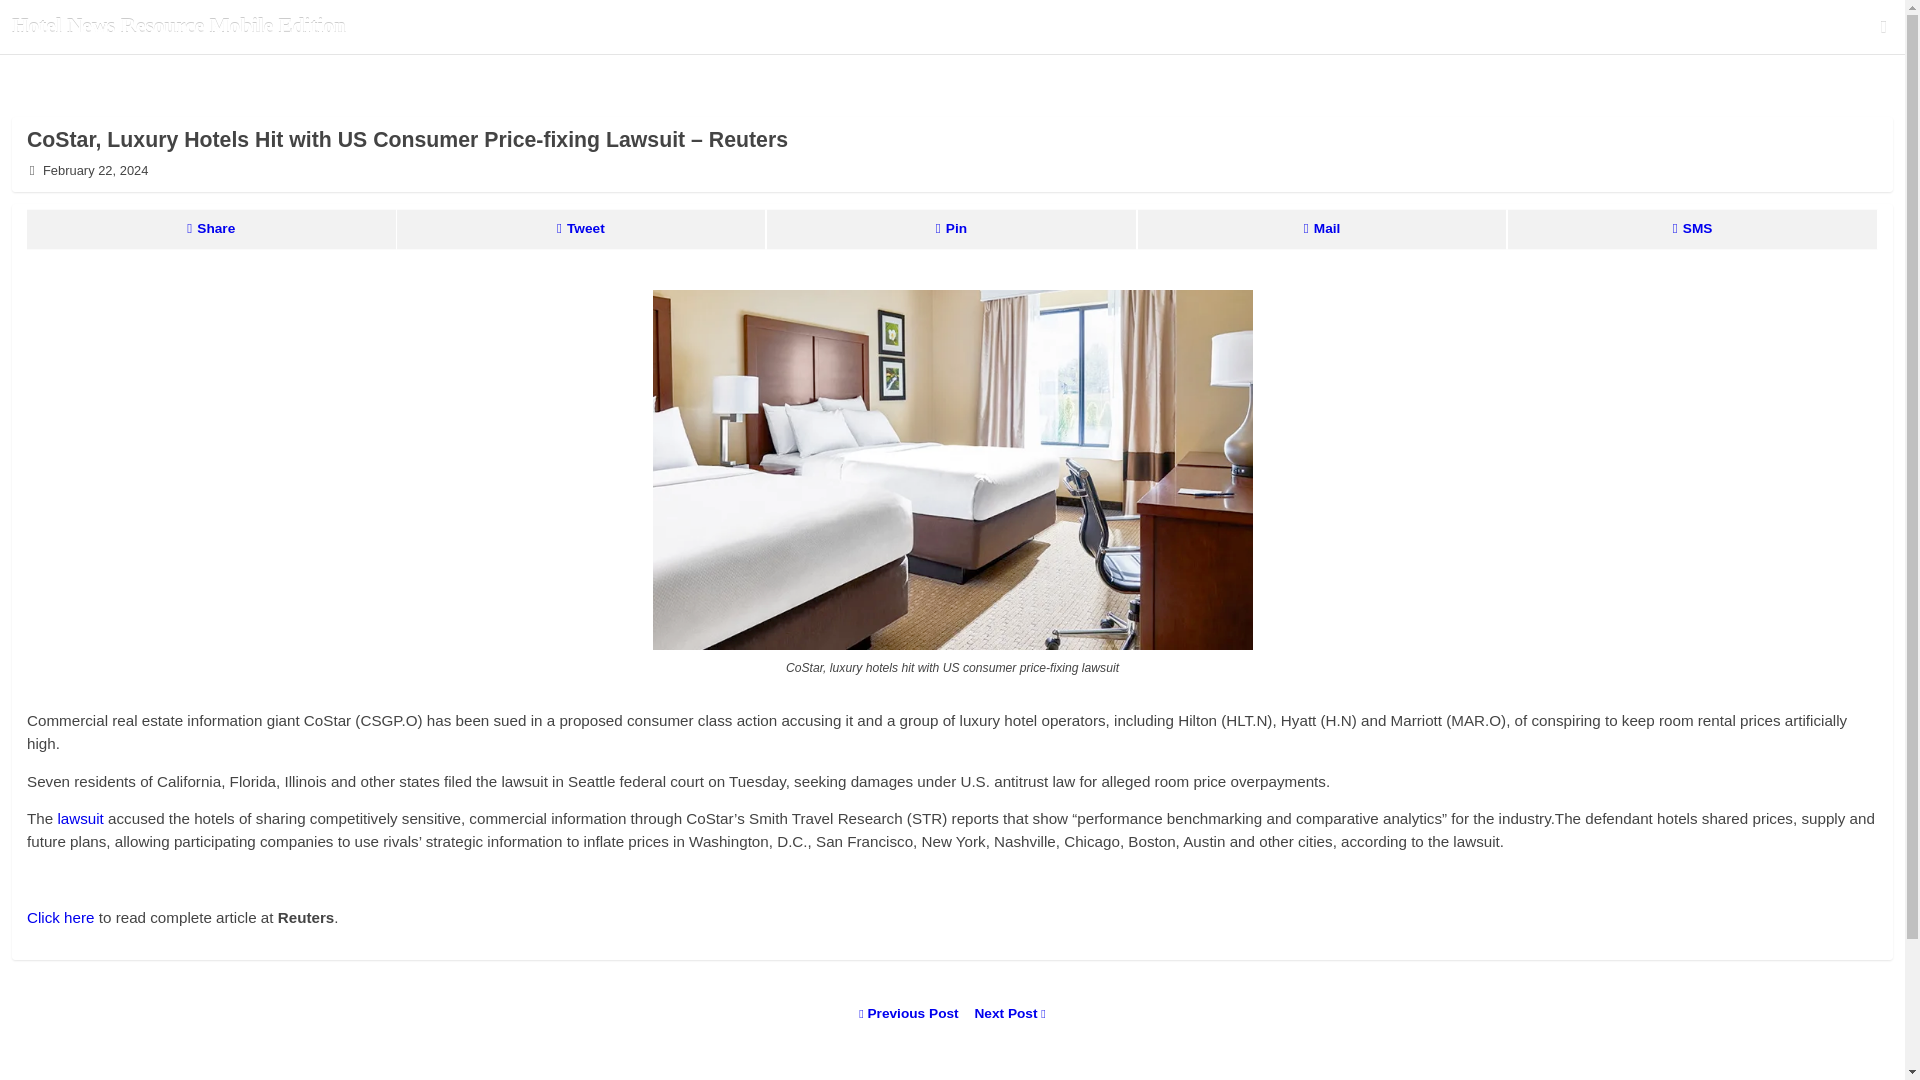  What do you see at coordinates (951, 229) in the screenshot?
I see `Pin` at bounding box center [951, 229].